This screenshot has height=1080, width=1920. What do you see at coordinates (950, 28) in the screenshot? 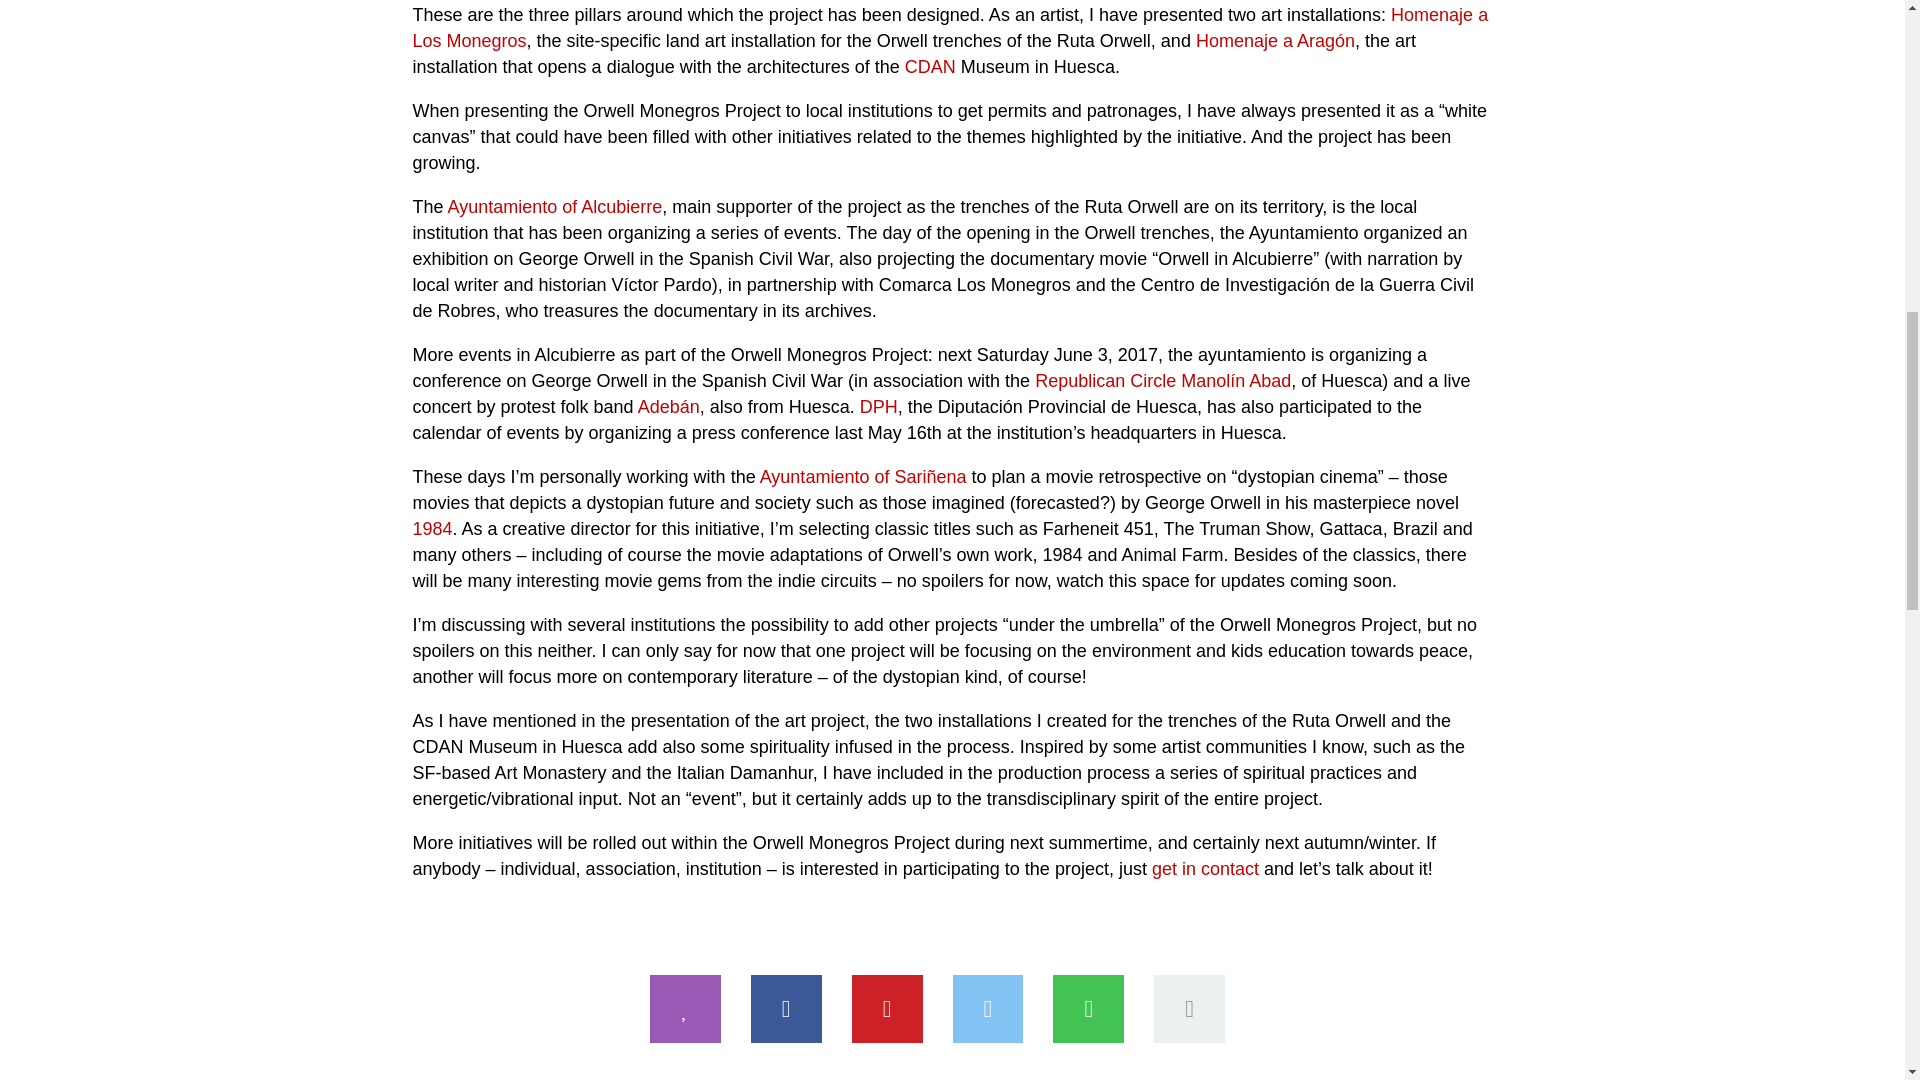
I see `Homenaje a Los Monegros` at bounding box center [950, 28].